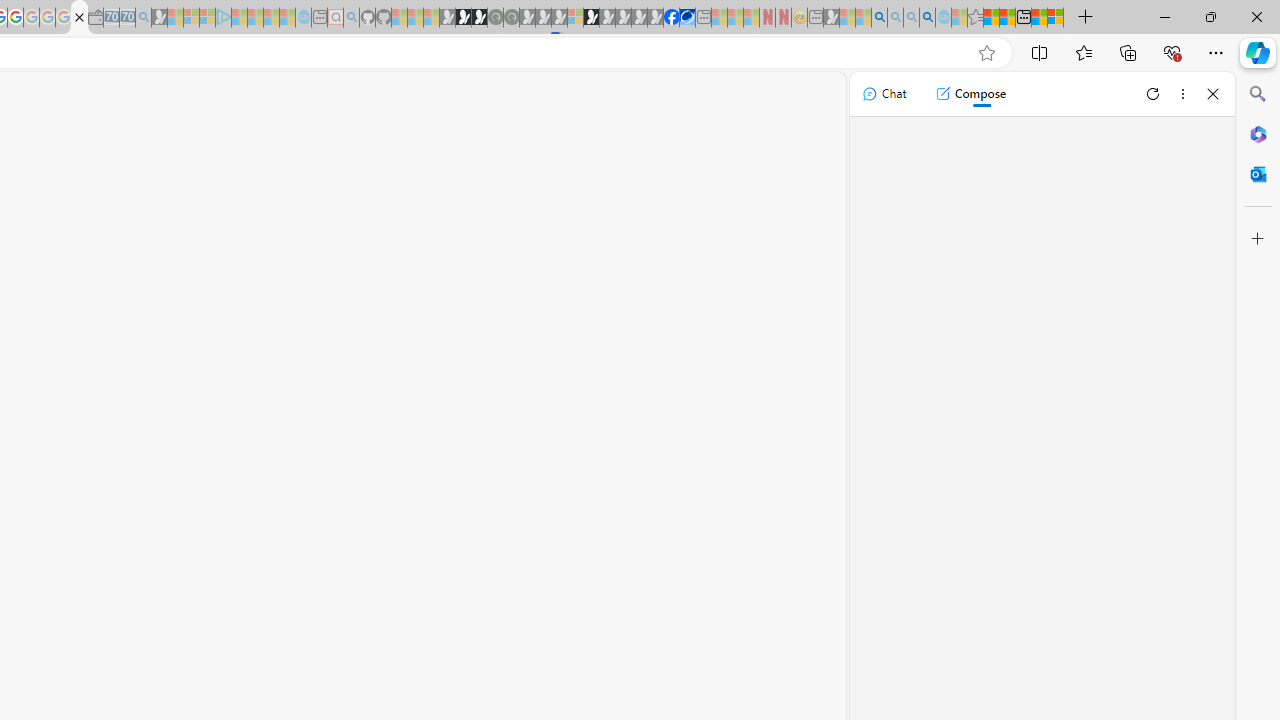  I want to click on MSN - Sleeping, so click(831, 18).